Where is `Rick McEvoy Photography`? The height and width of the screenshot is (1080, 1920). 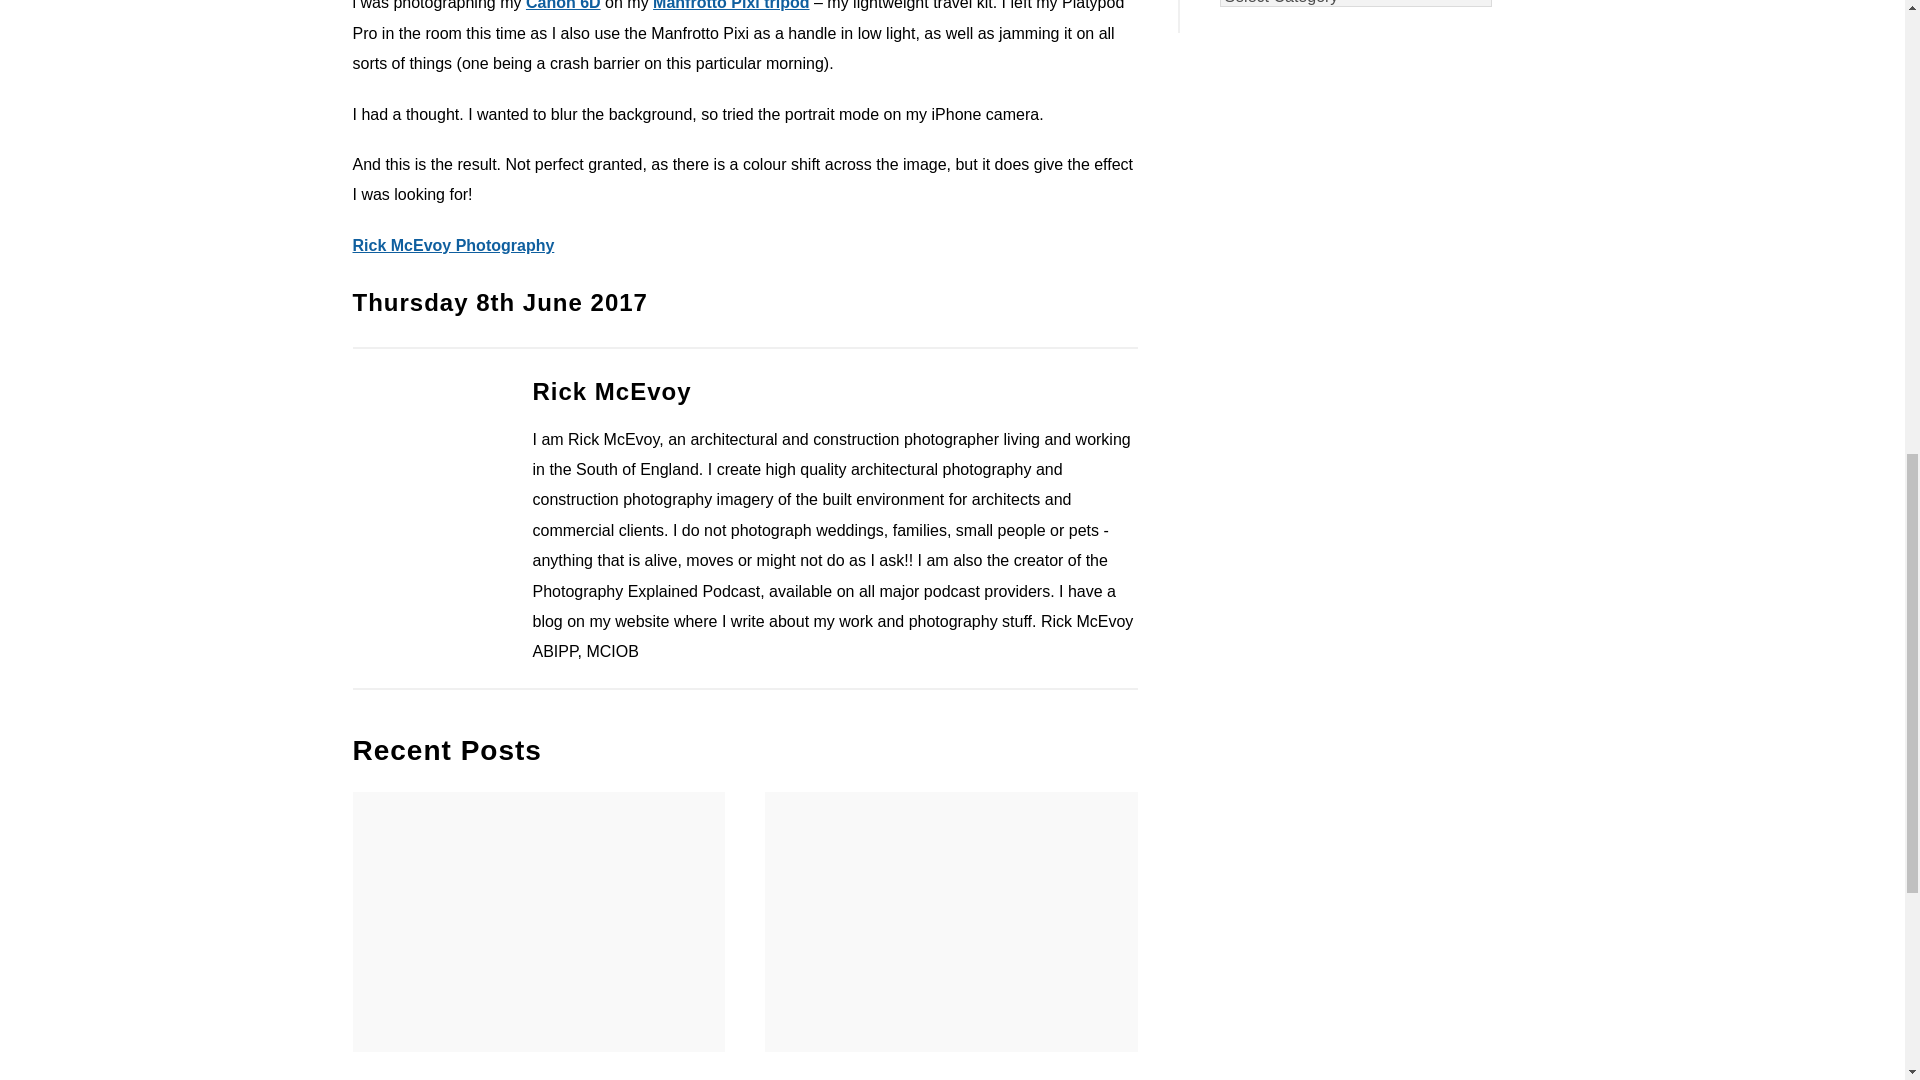
Rick McEvoy Photography is located at coordinates (452, 244).